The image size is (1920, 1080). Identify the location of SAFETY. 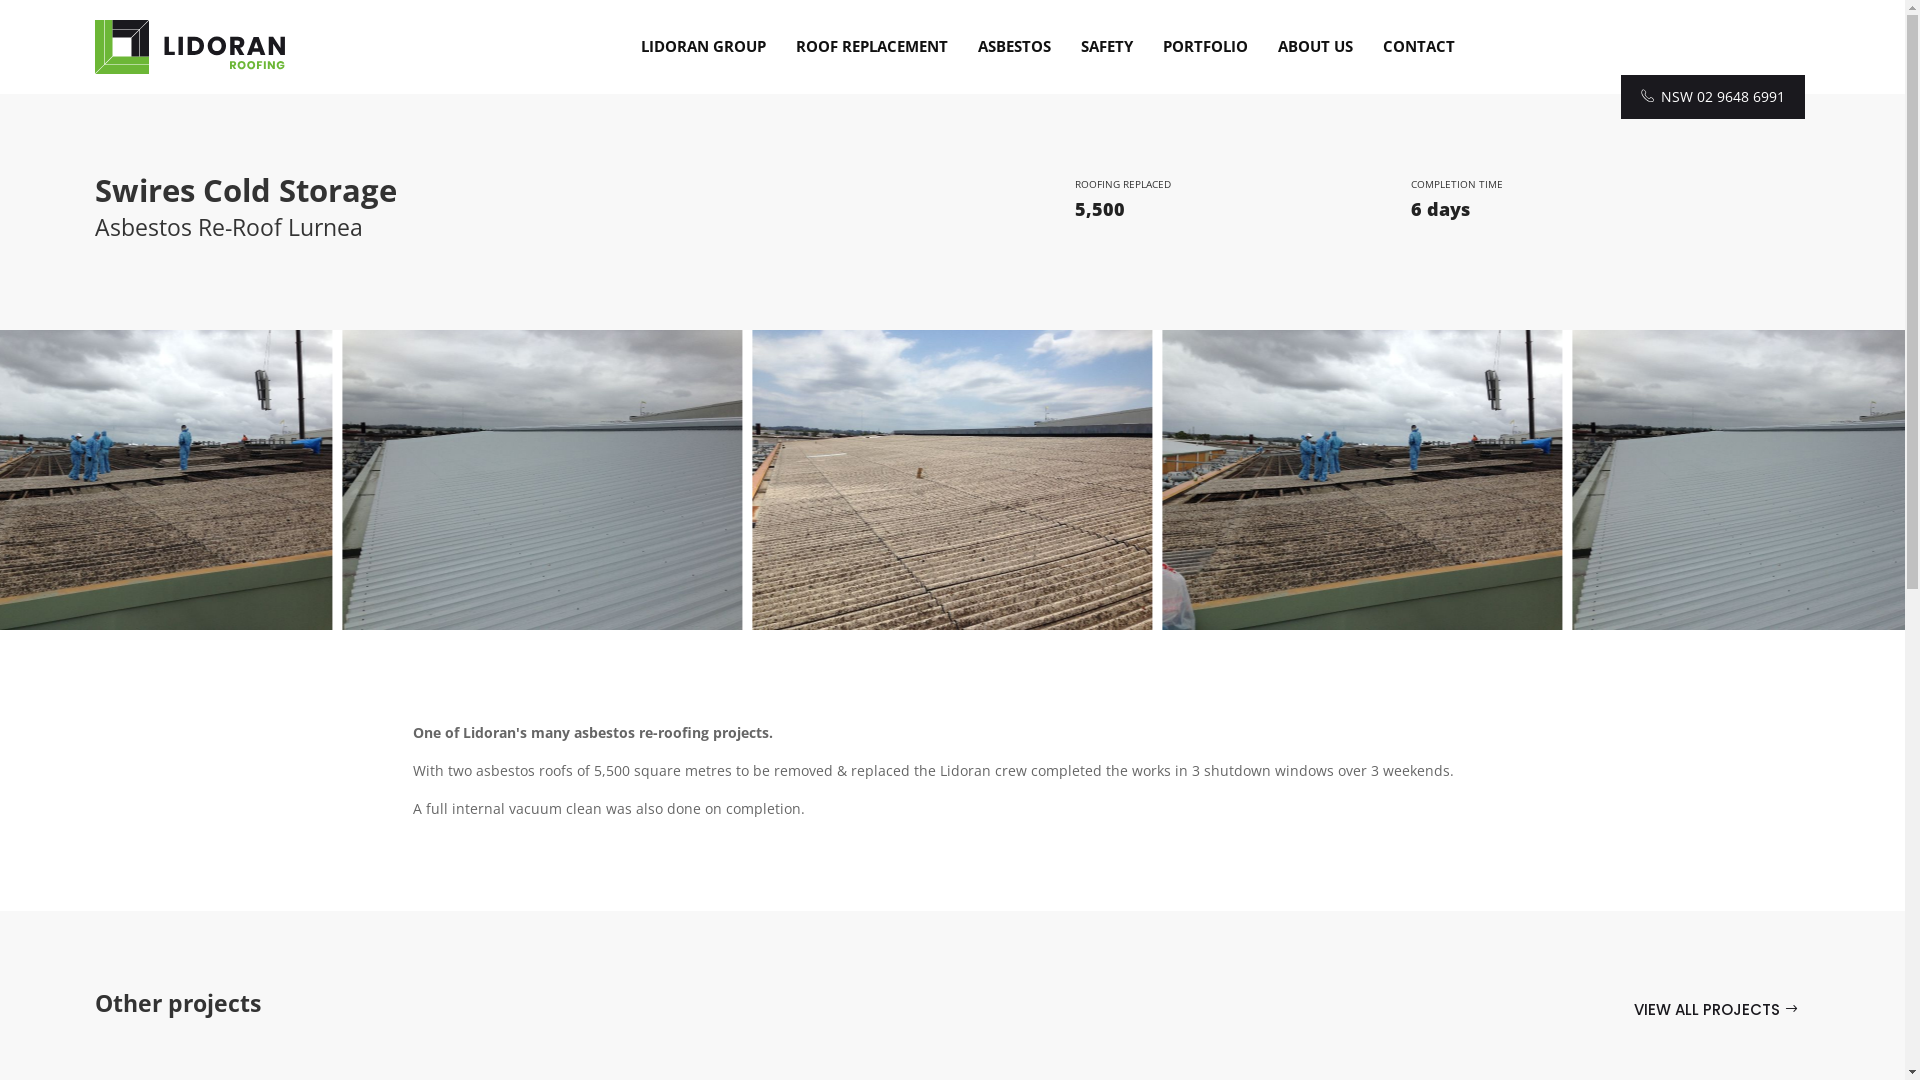
(1107, 46).